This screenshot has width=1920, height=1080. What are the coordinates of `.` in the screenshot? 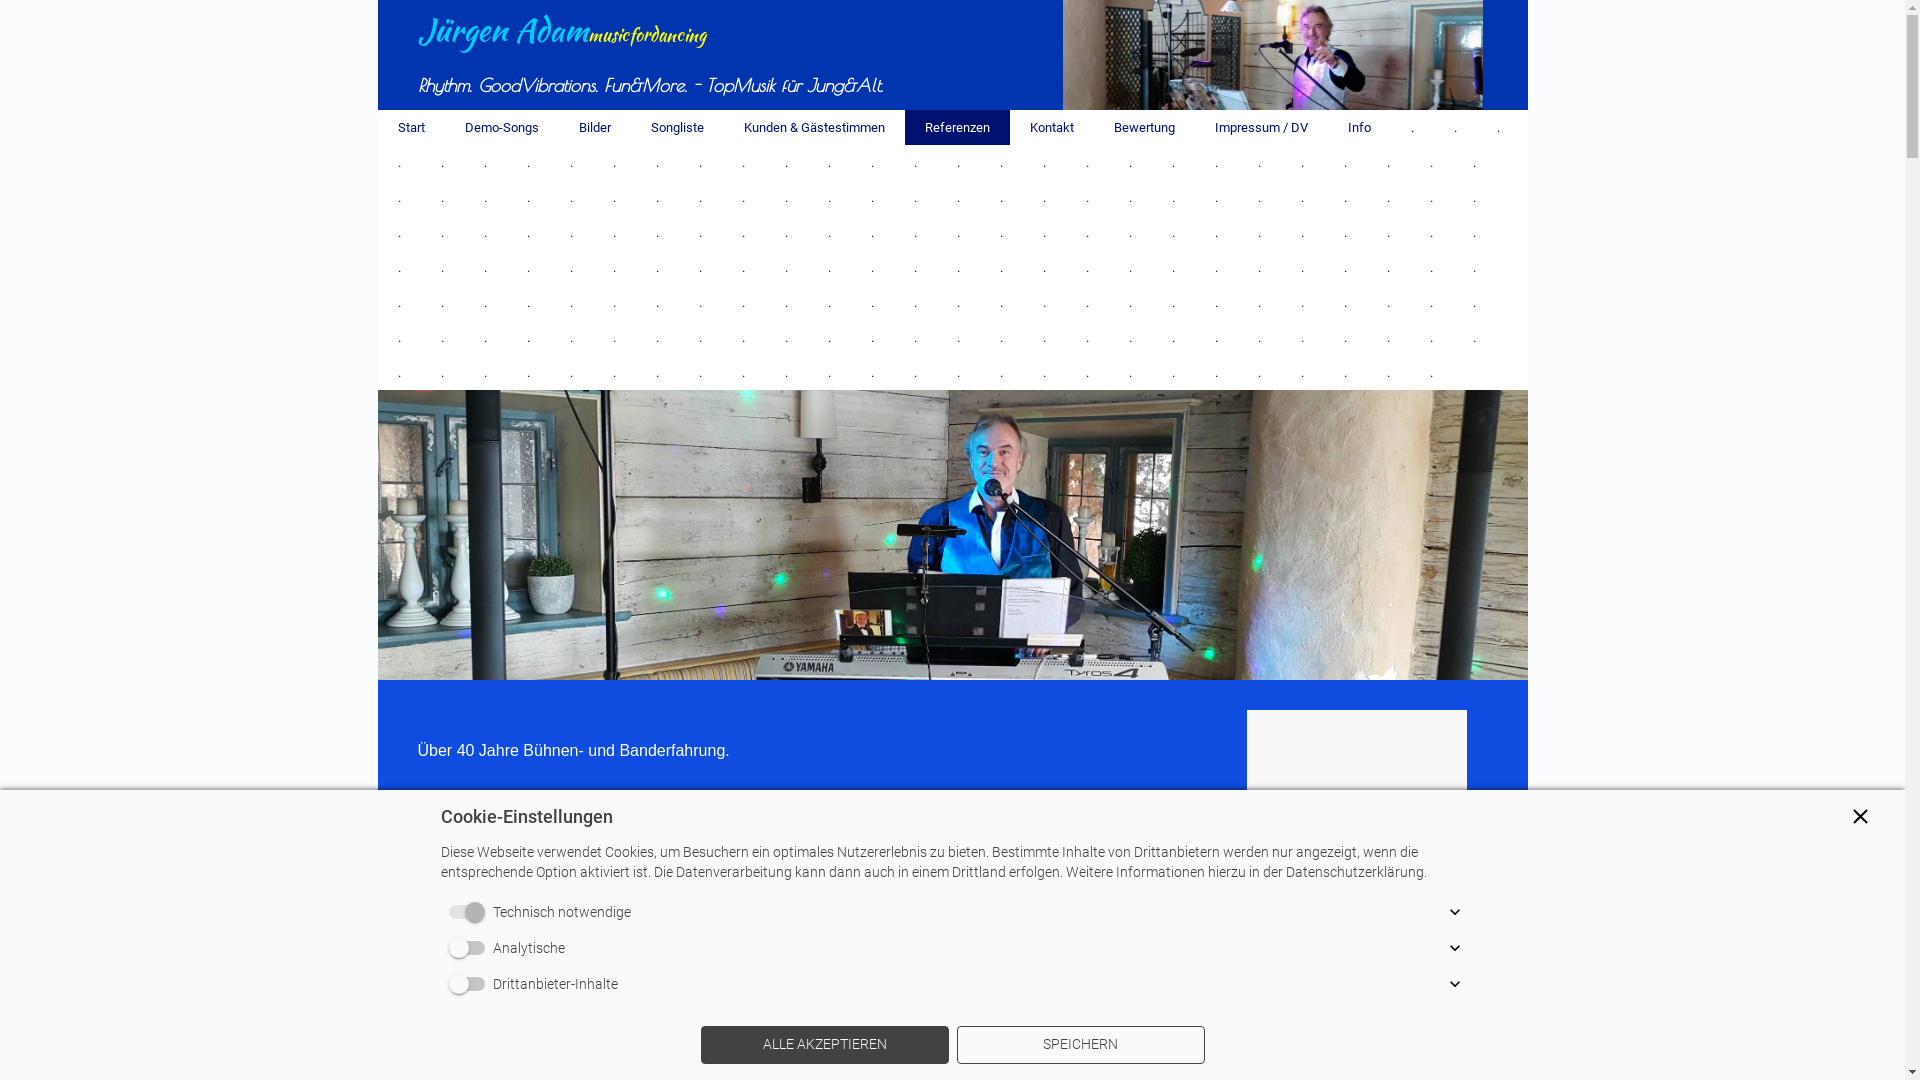 It's located at (1260, 268).